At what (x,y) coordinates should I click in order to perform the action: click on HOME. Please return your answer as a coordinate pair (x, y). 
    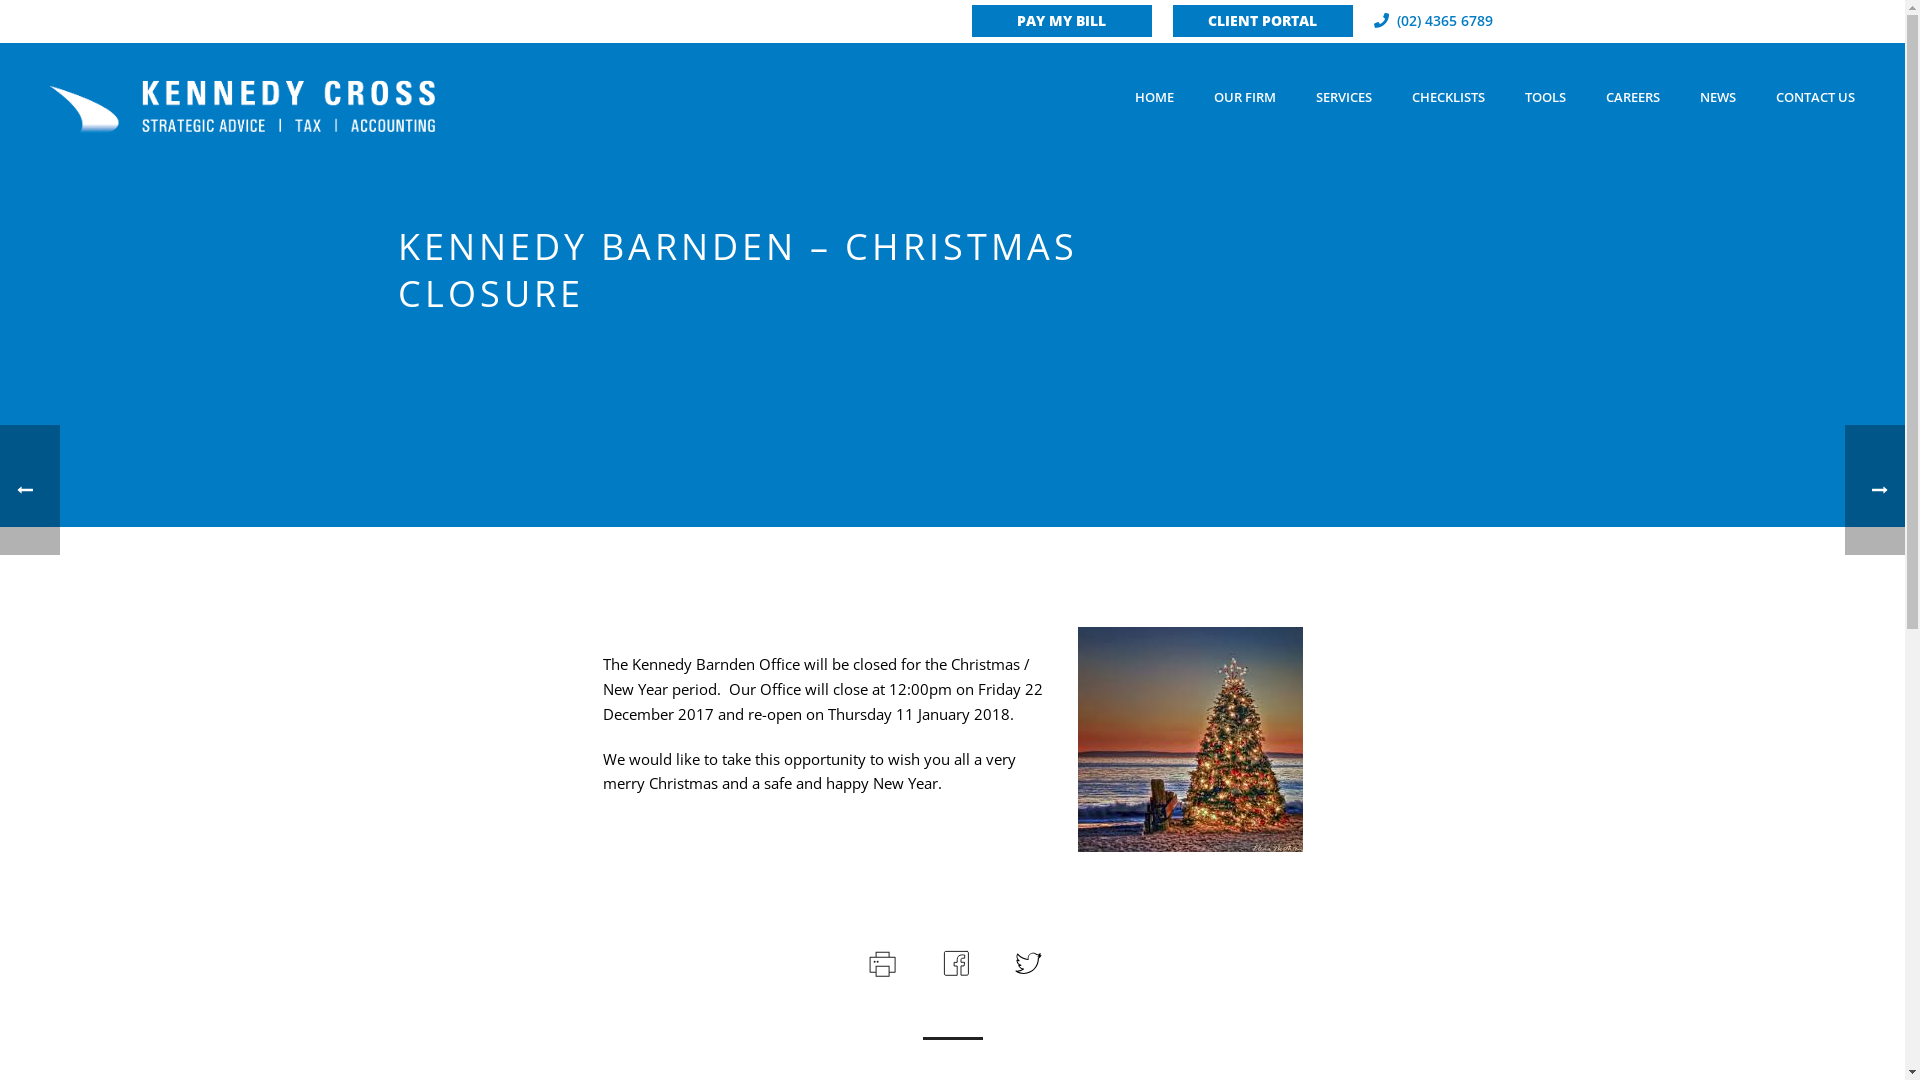
    Looking at the image, I should click on (1154, 97).